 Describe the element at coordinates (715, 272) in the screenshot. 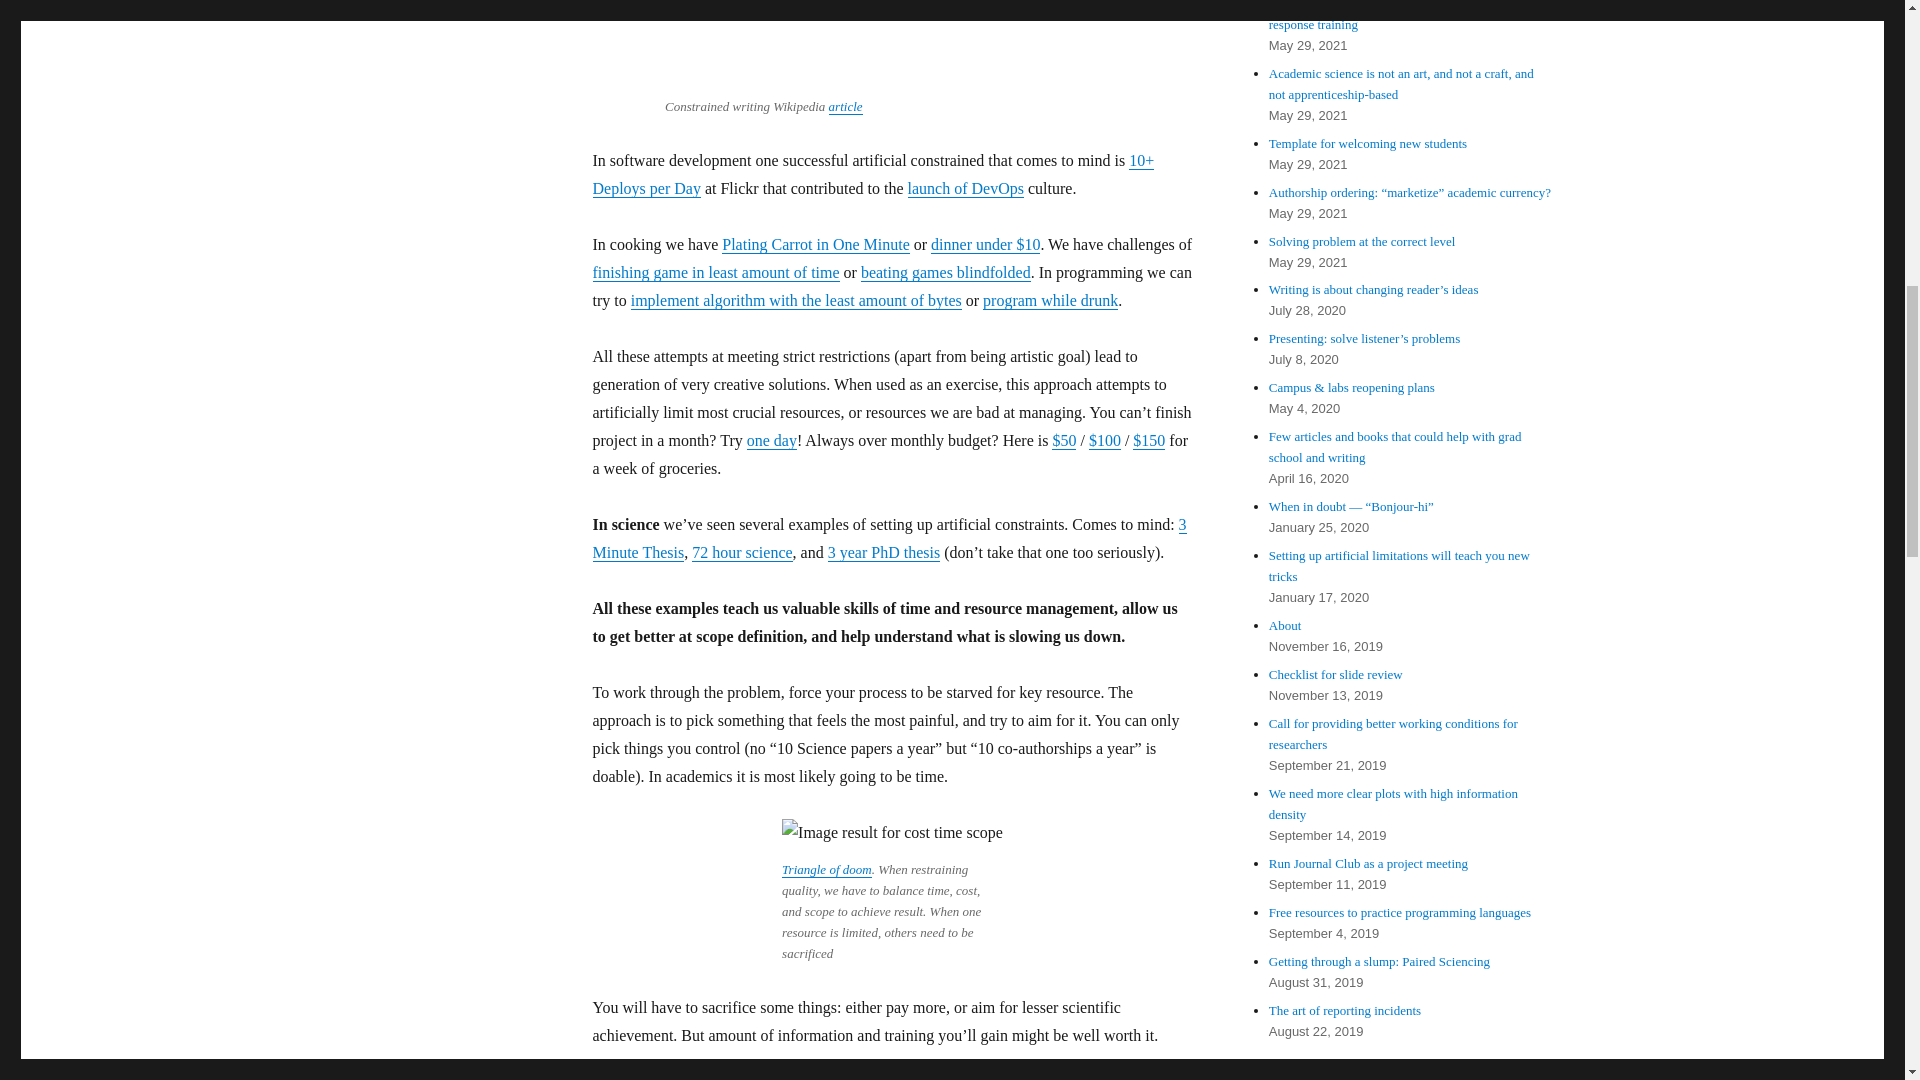

I see `finishing game in least amount of time` at that location.